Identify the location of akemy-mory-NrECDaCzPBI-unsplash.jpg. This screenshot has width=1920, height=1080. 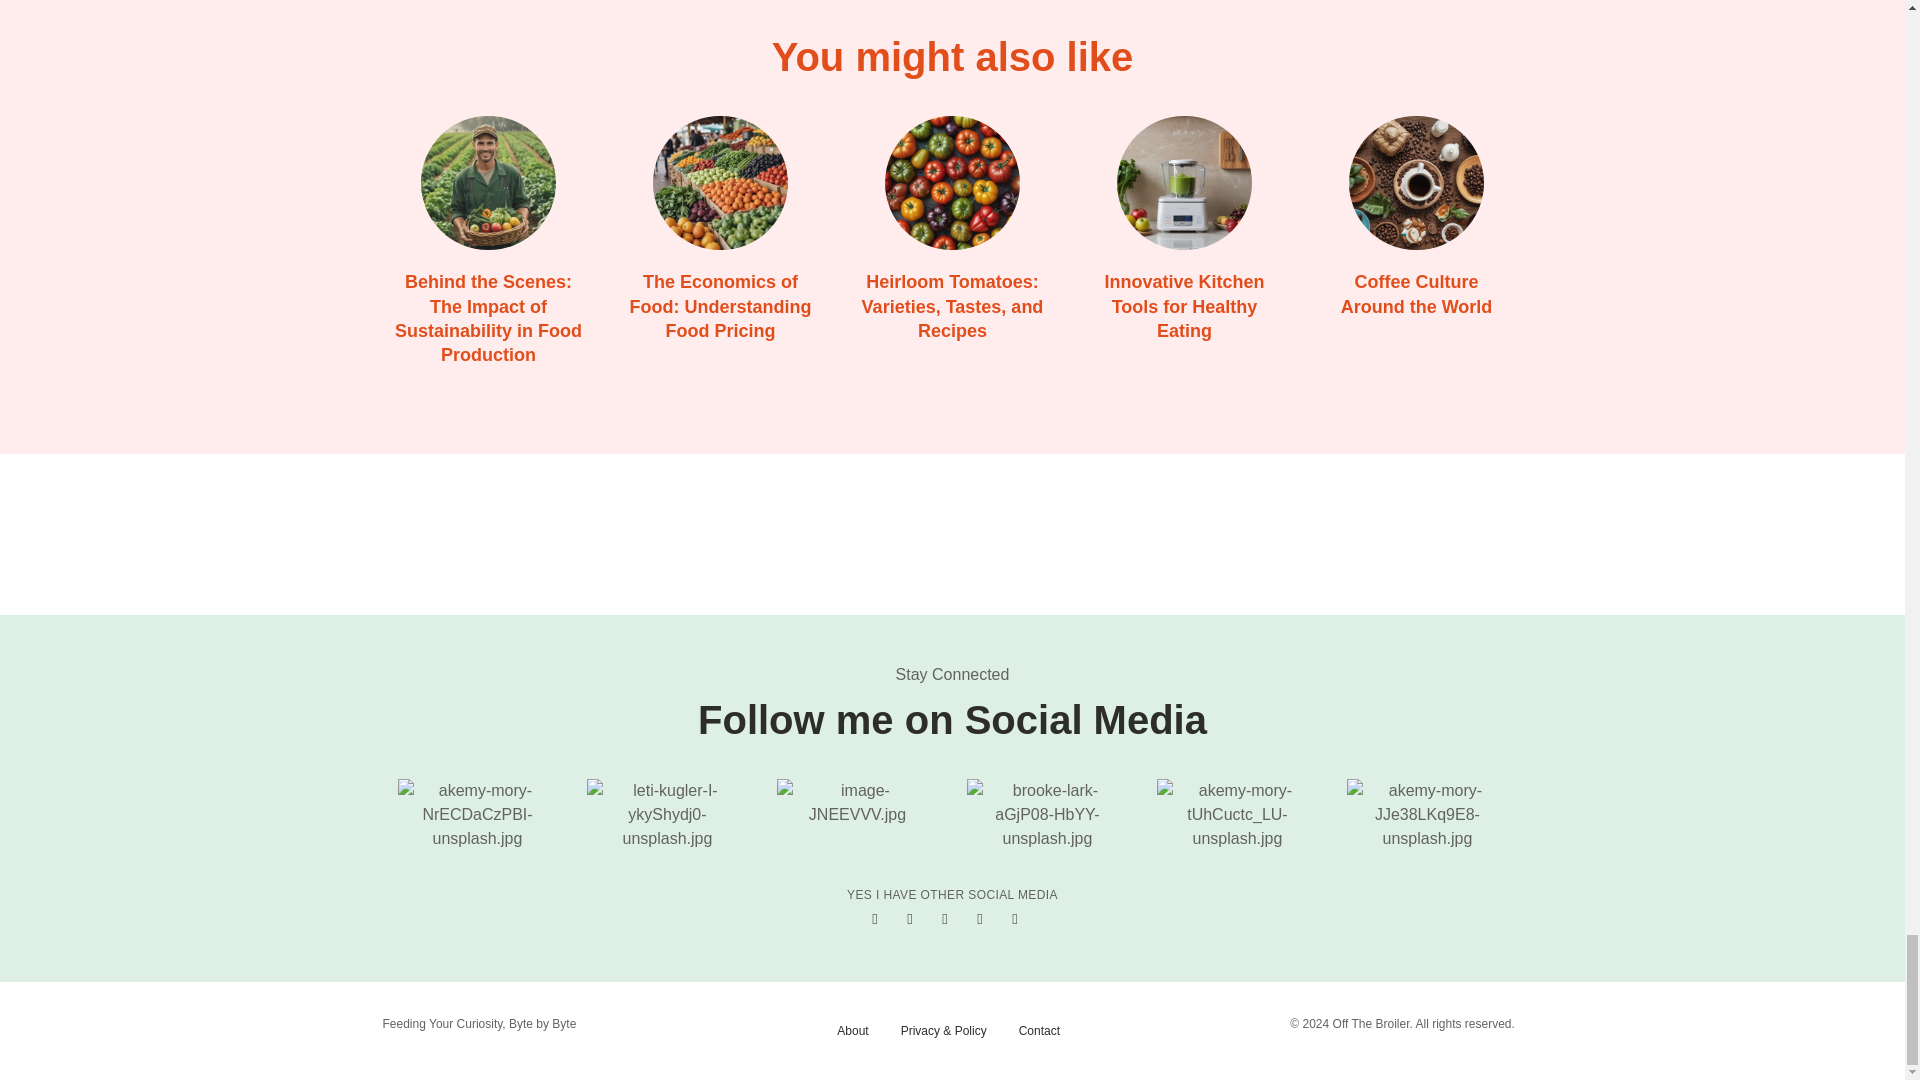
(478, 814).